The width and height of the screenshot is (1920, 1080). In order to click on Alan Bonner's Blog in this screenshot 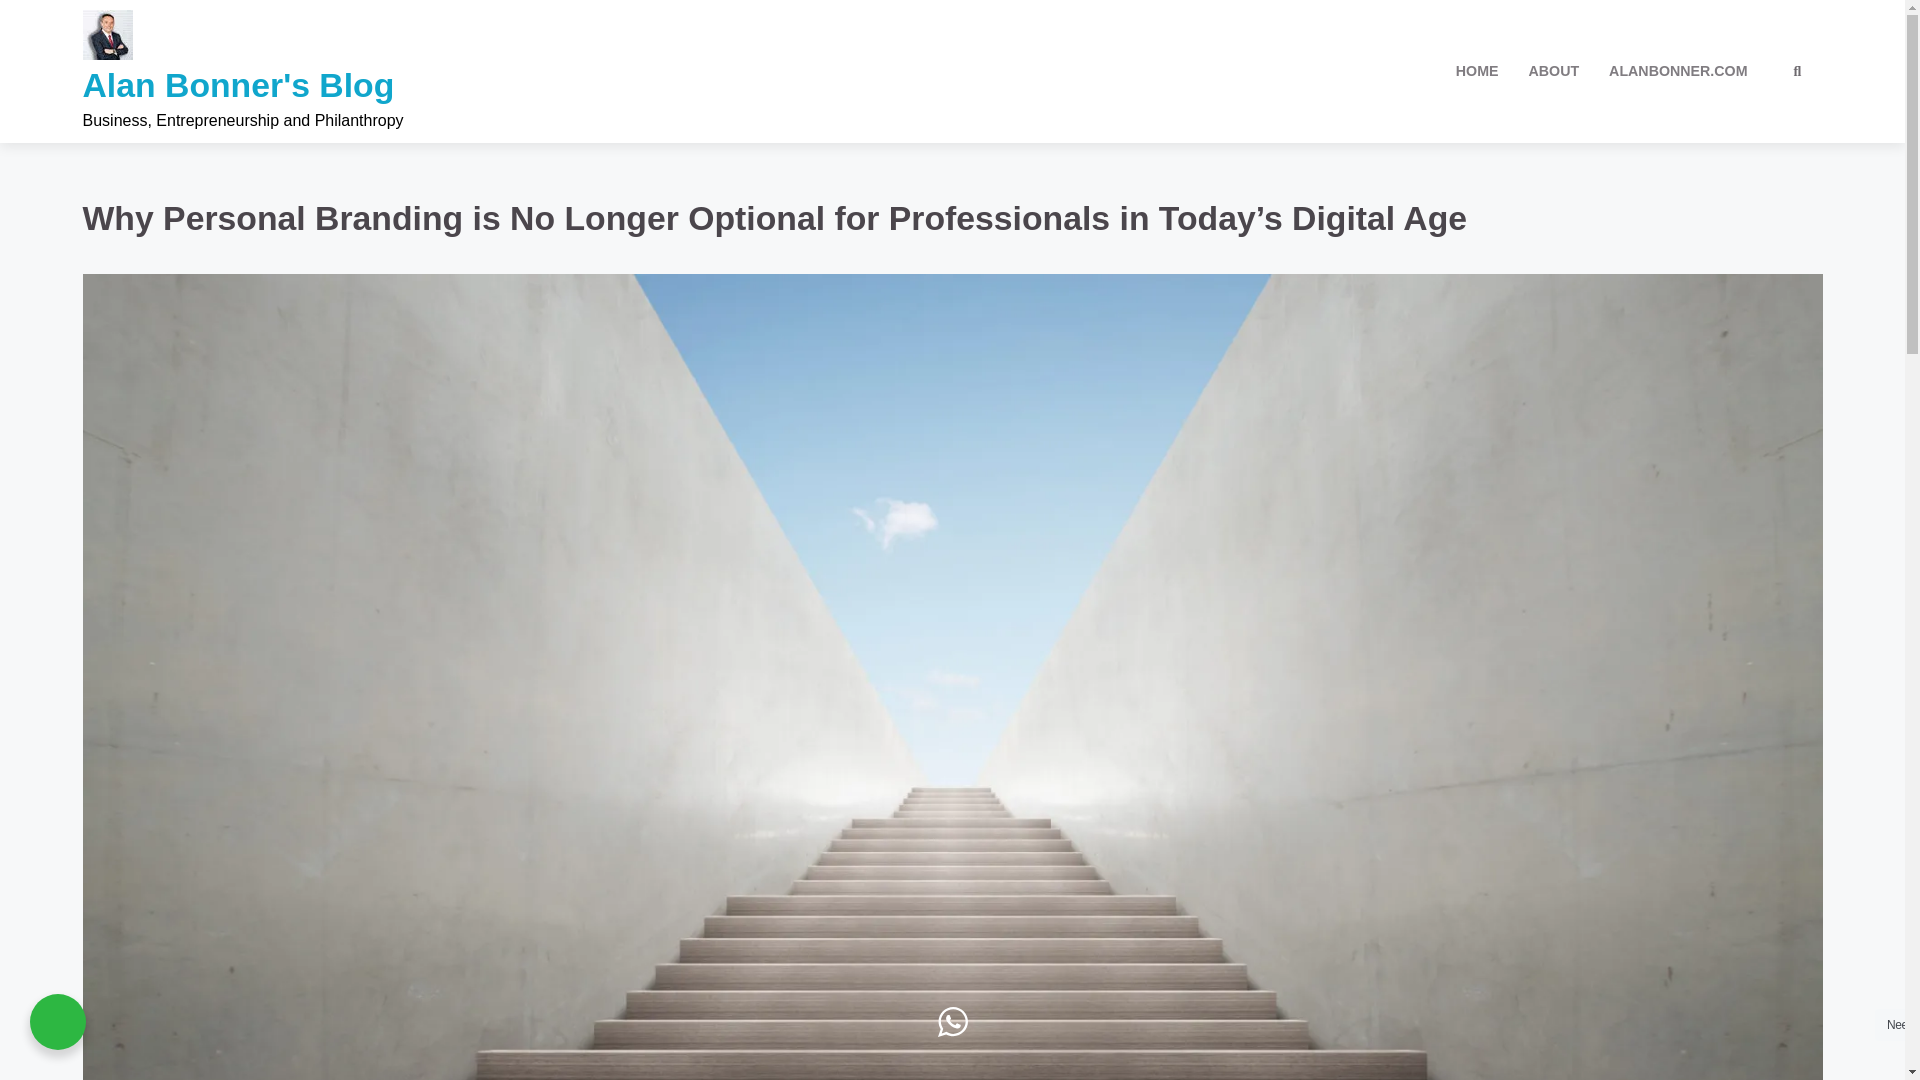, I will do `click(238, 84)`.